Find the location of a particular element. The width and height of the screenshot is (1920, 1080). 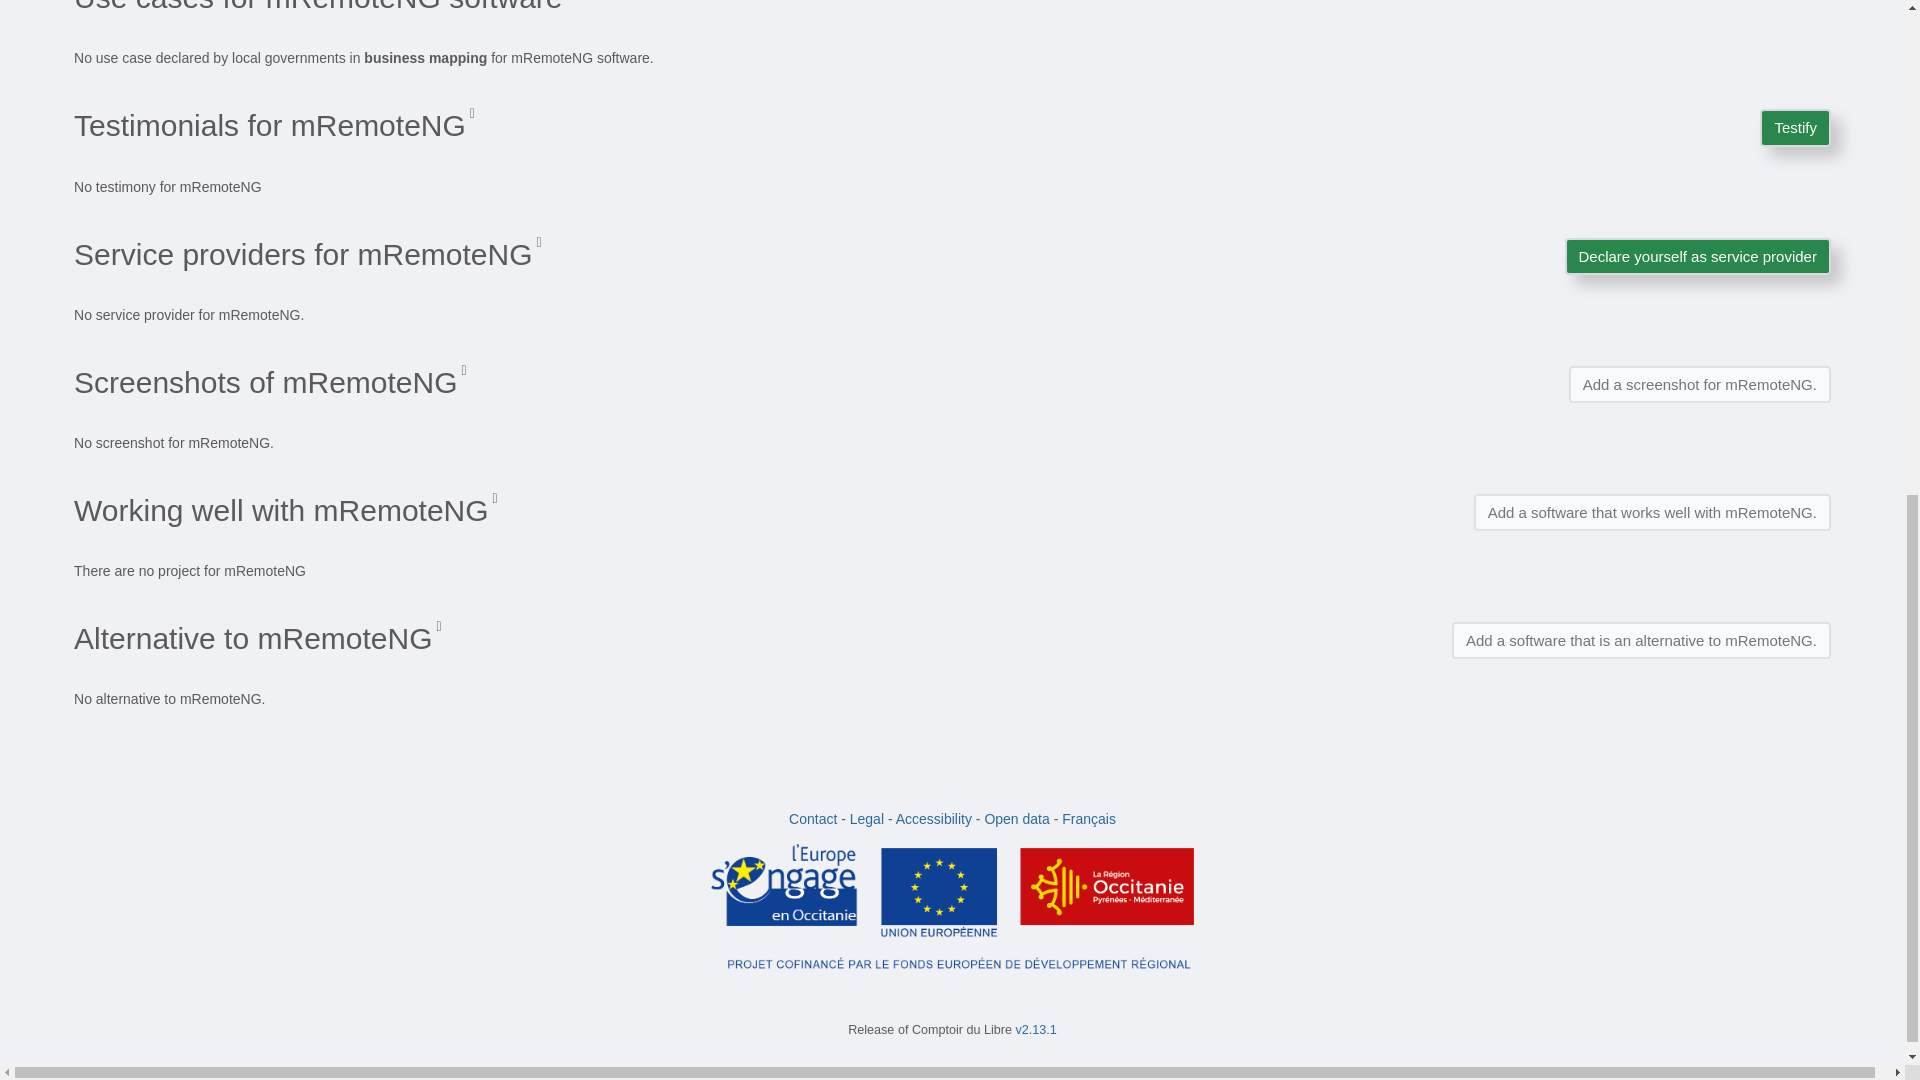

v2.13.1 is located at coordinates (1036, 1029).